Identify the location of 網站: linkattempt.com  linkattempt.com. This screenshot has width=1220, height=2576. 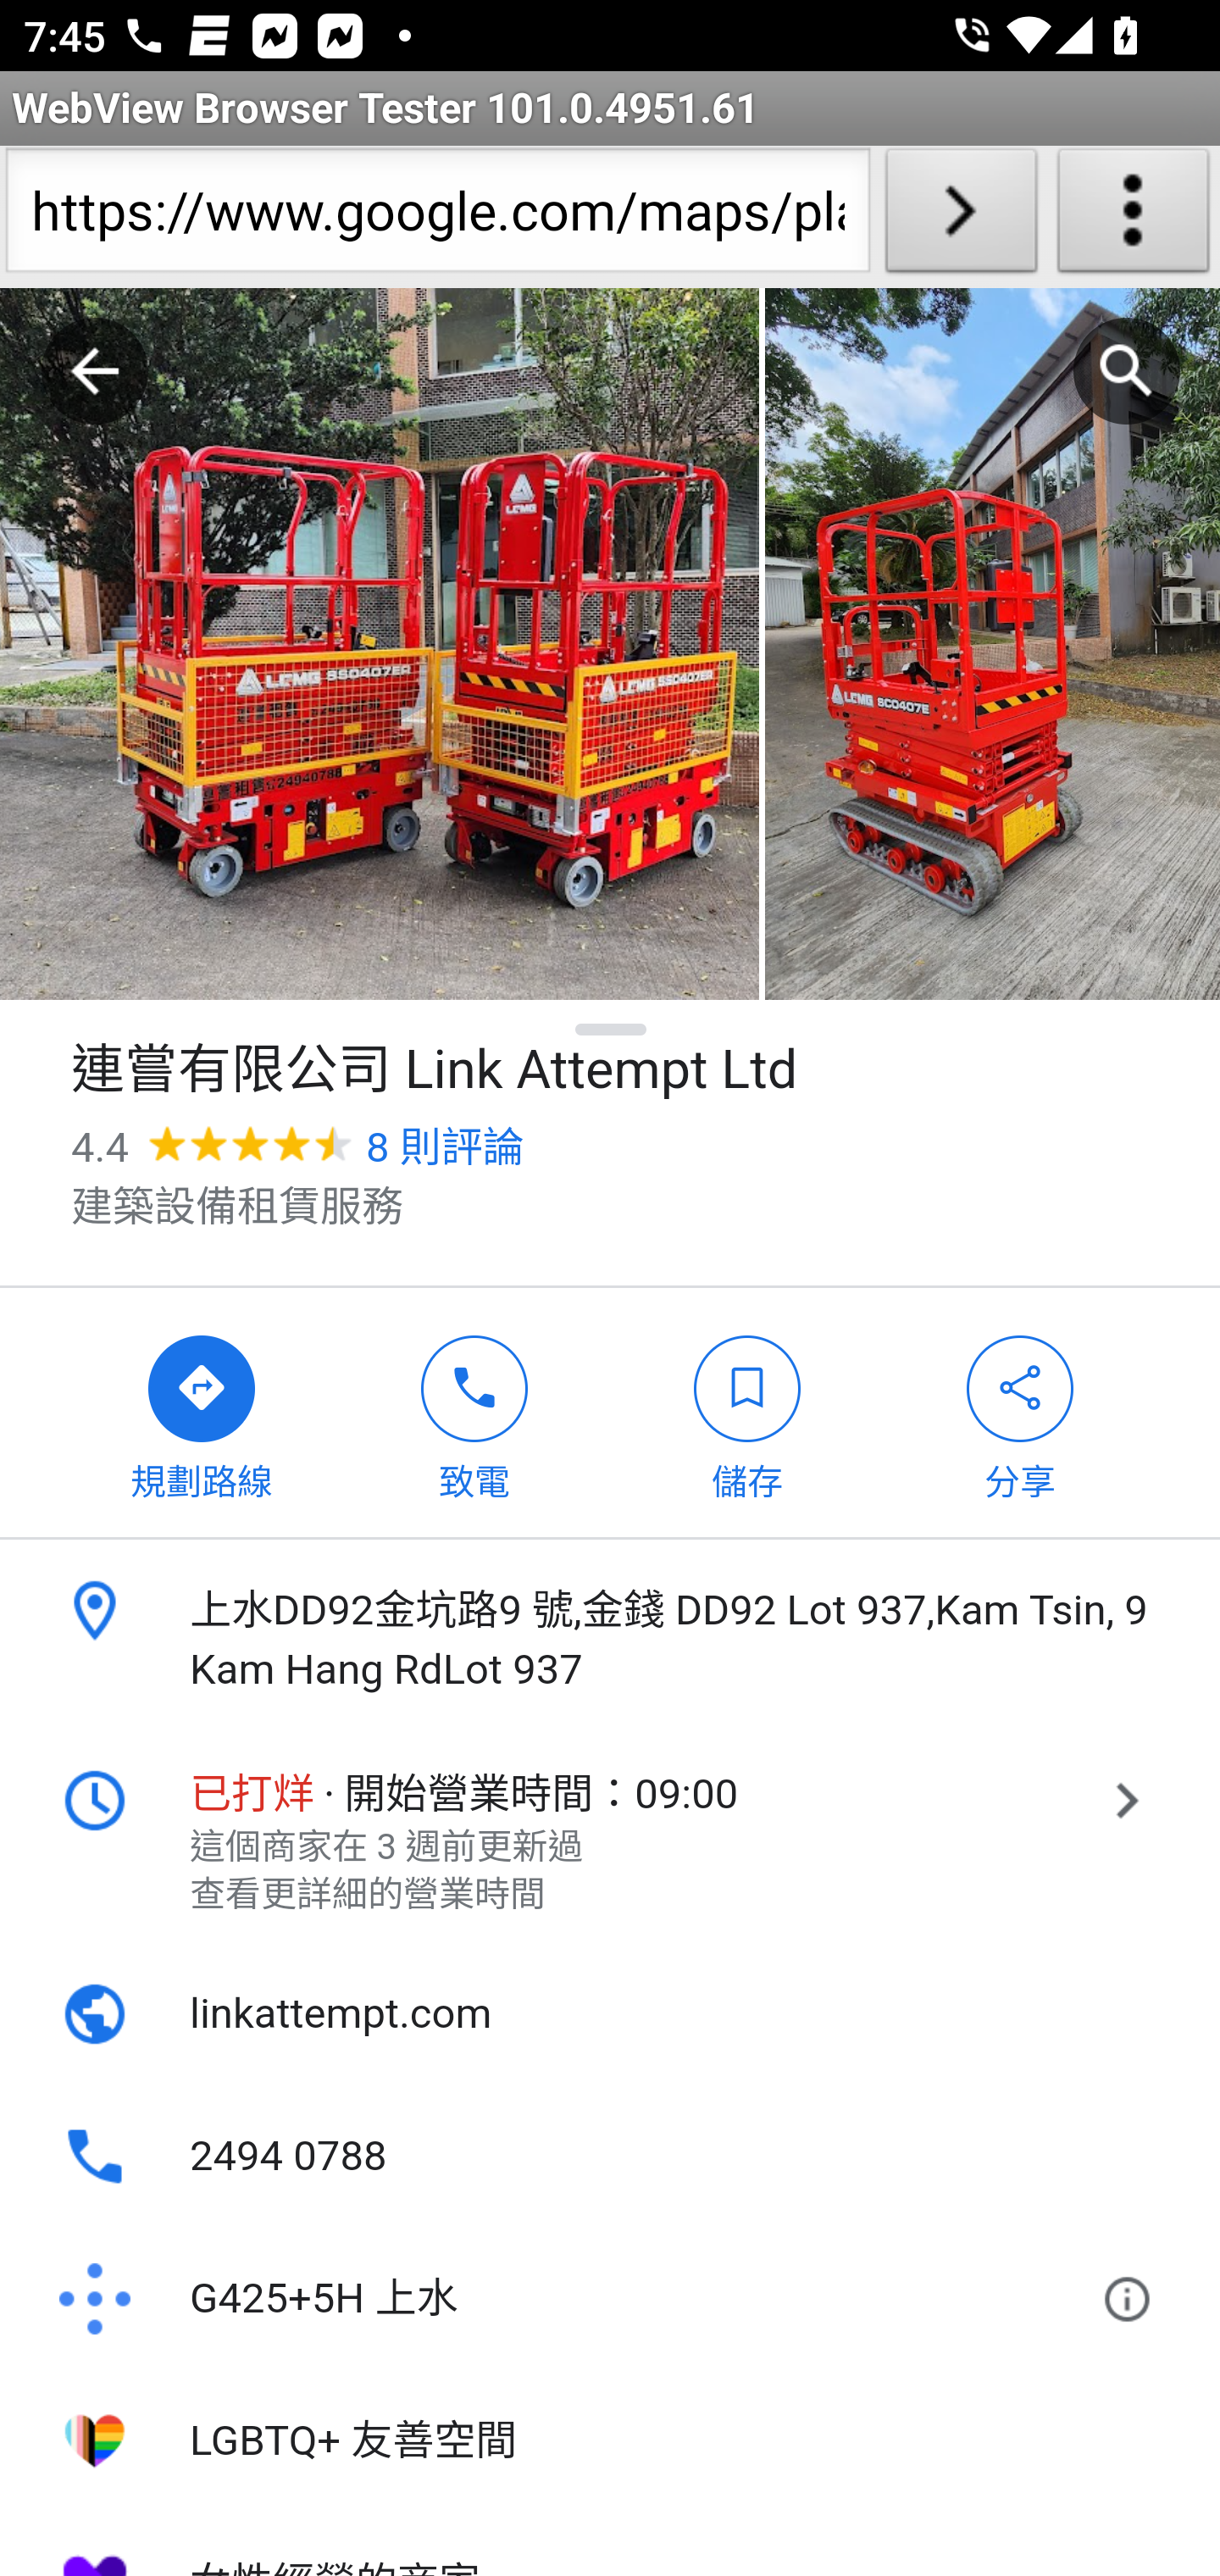
(610, 2014).